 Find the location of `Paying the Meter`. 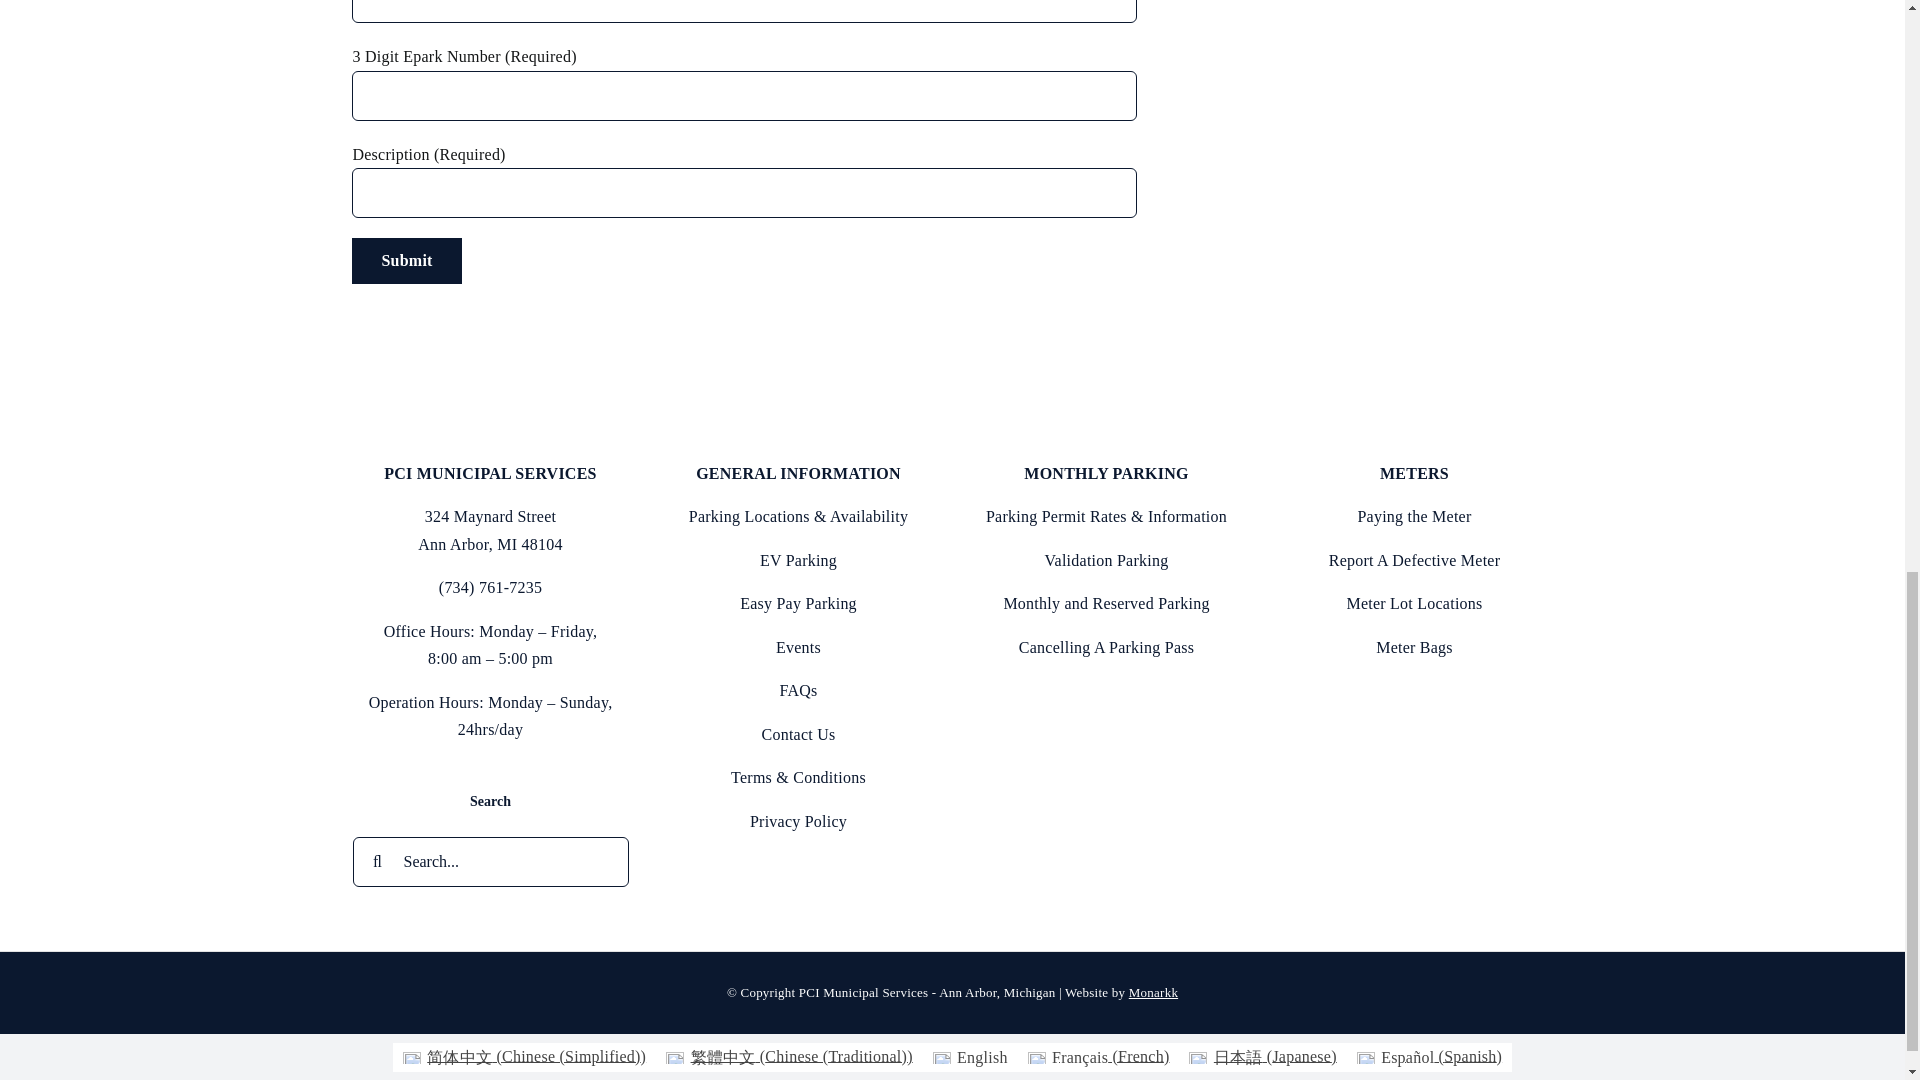

Paying the Meter is located at coordinates (1414, 516).